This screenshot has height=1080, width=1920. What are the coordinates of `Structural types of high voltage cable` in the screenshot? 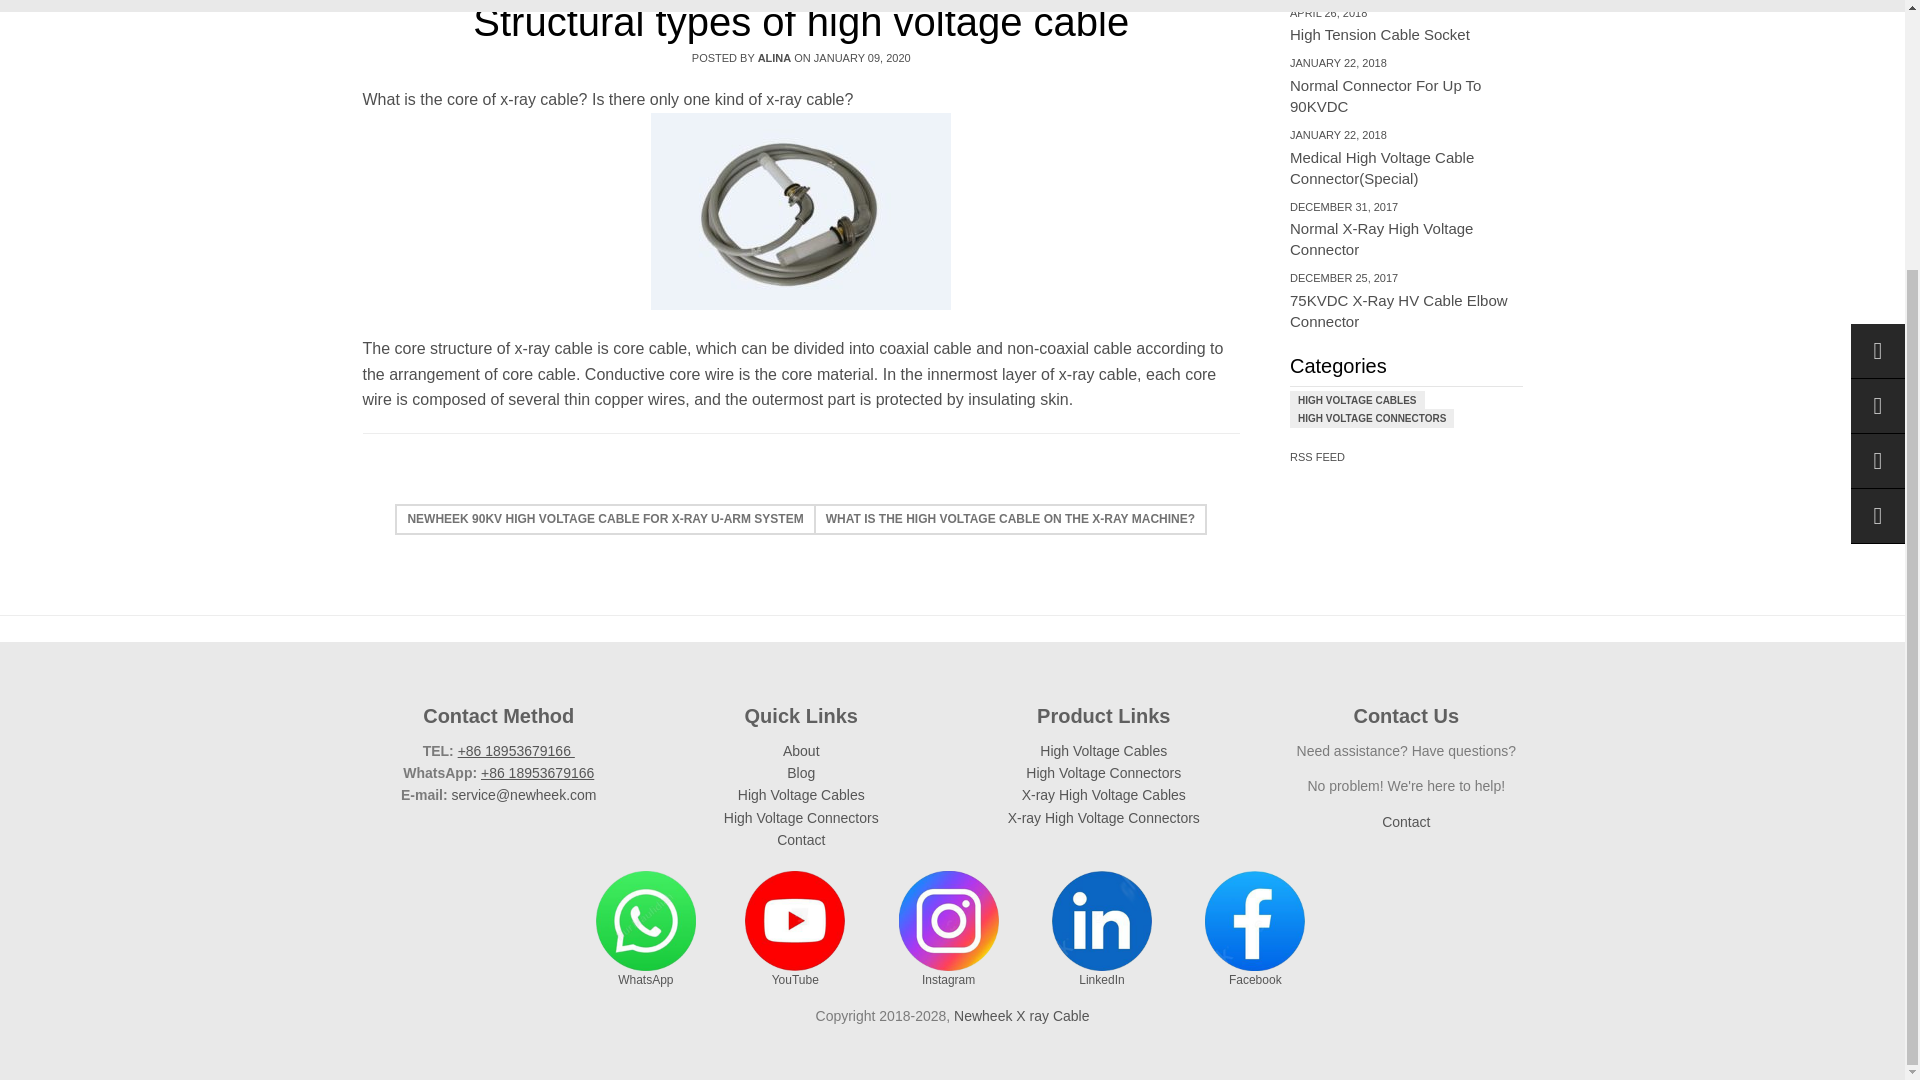 It's located at (1021, 1015).